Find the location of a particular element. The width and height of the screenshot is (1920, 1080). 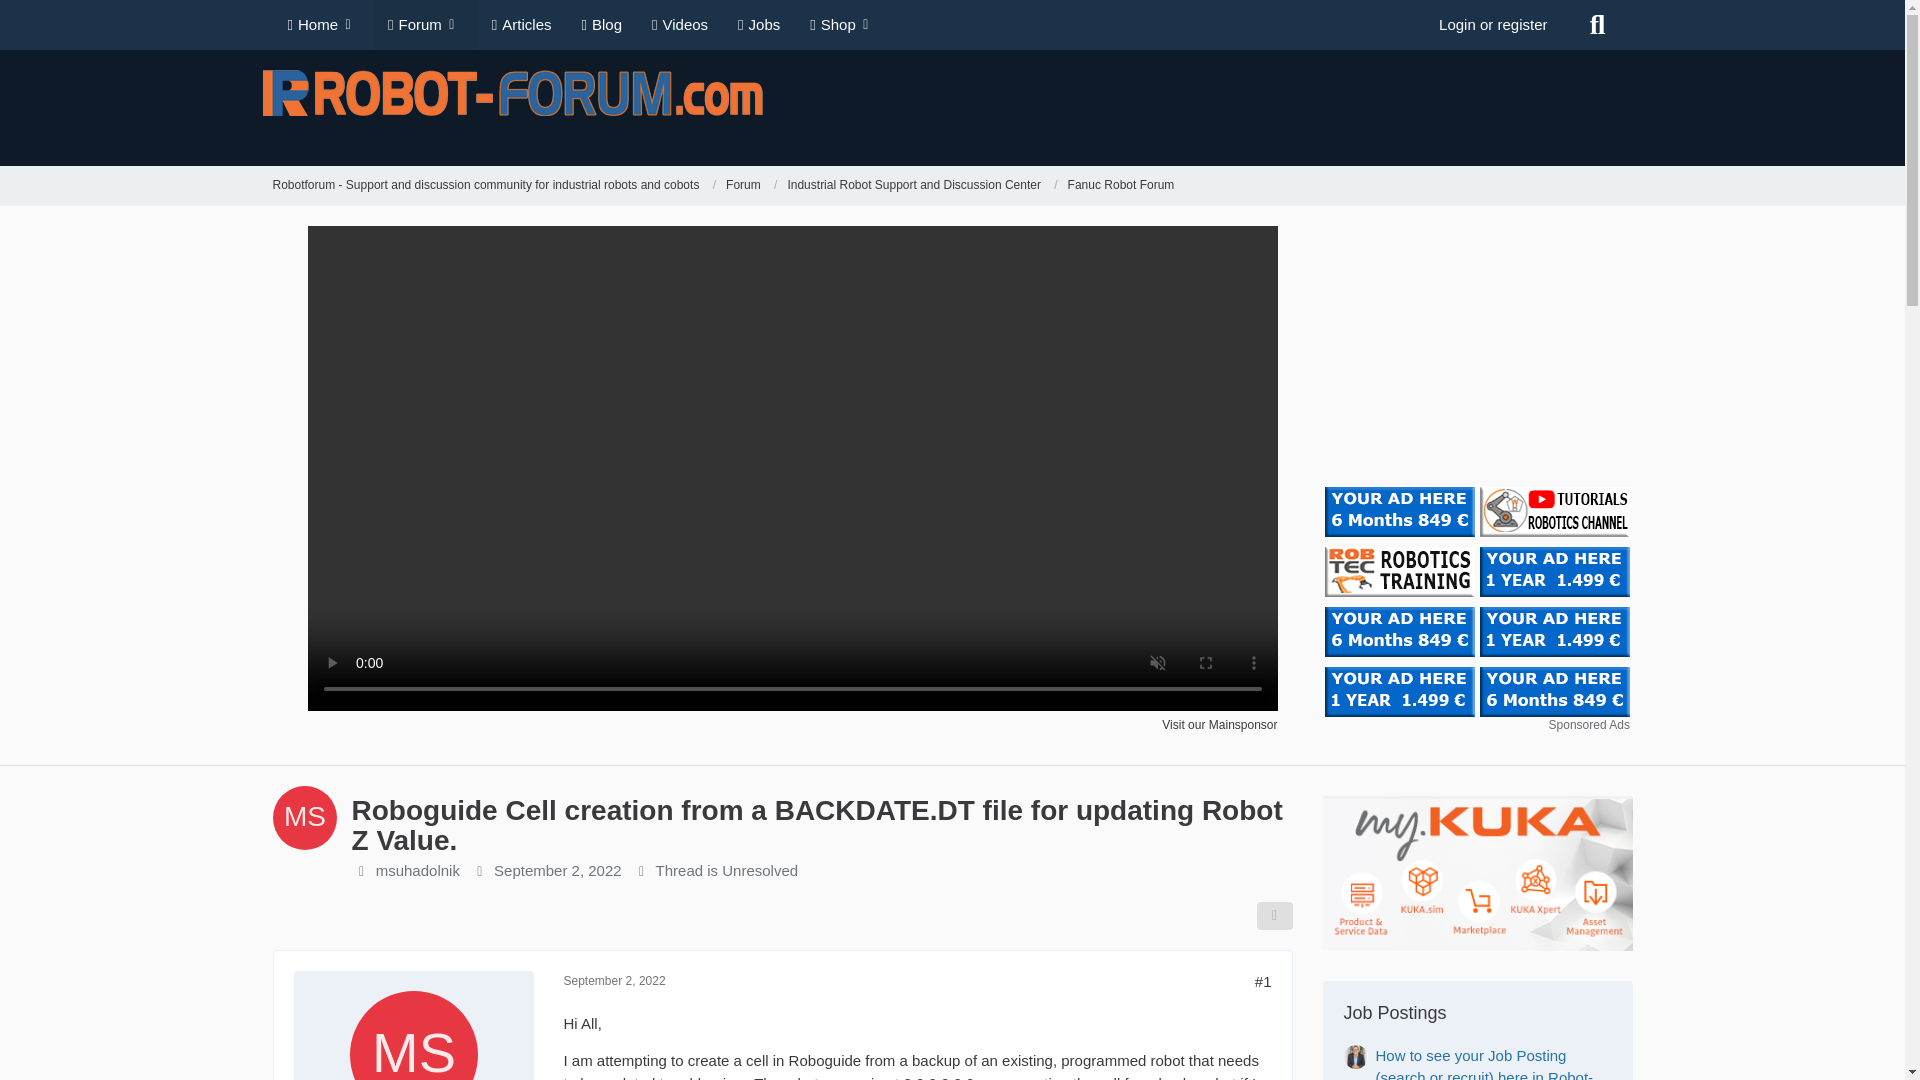

Your browser does not support videos is located at coordinates (792, 704).